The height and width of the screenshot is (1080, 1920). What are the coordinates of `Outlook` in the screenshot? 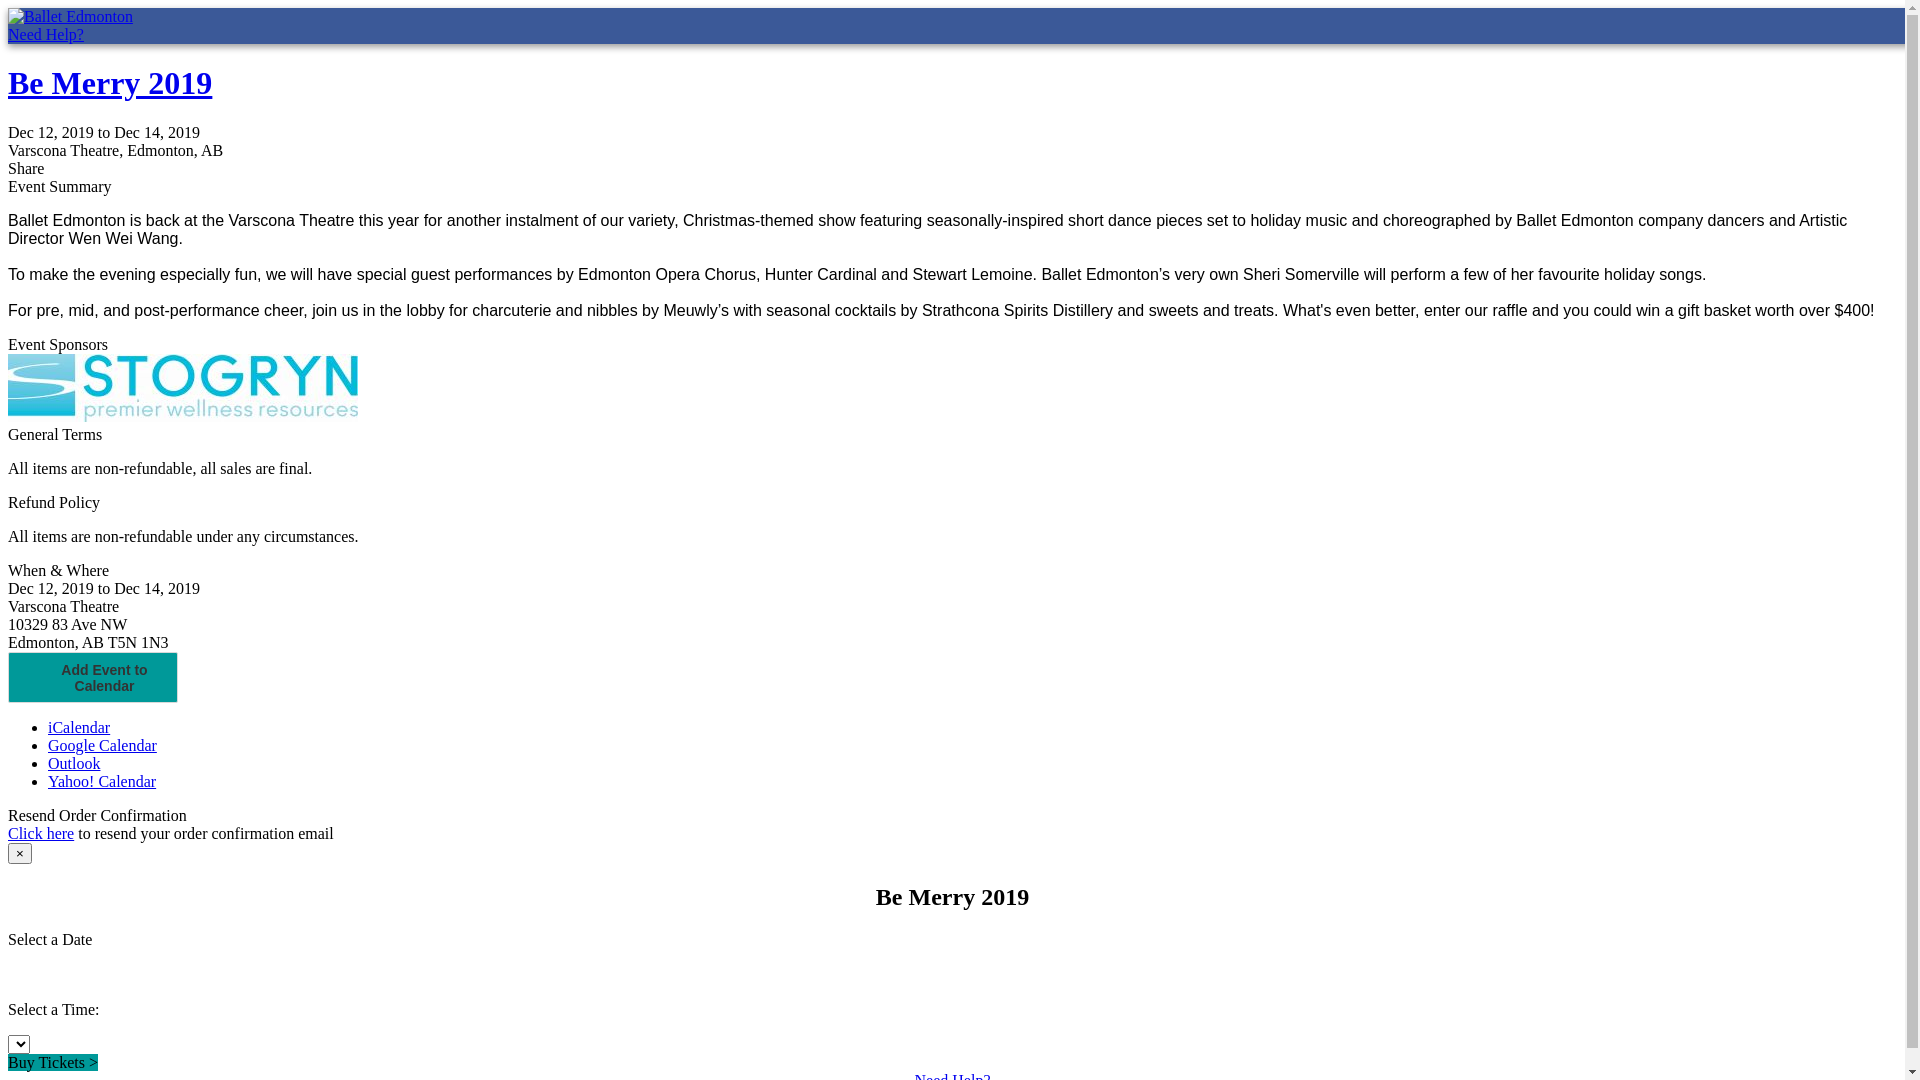 It's located at (74, 764).